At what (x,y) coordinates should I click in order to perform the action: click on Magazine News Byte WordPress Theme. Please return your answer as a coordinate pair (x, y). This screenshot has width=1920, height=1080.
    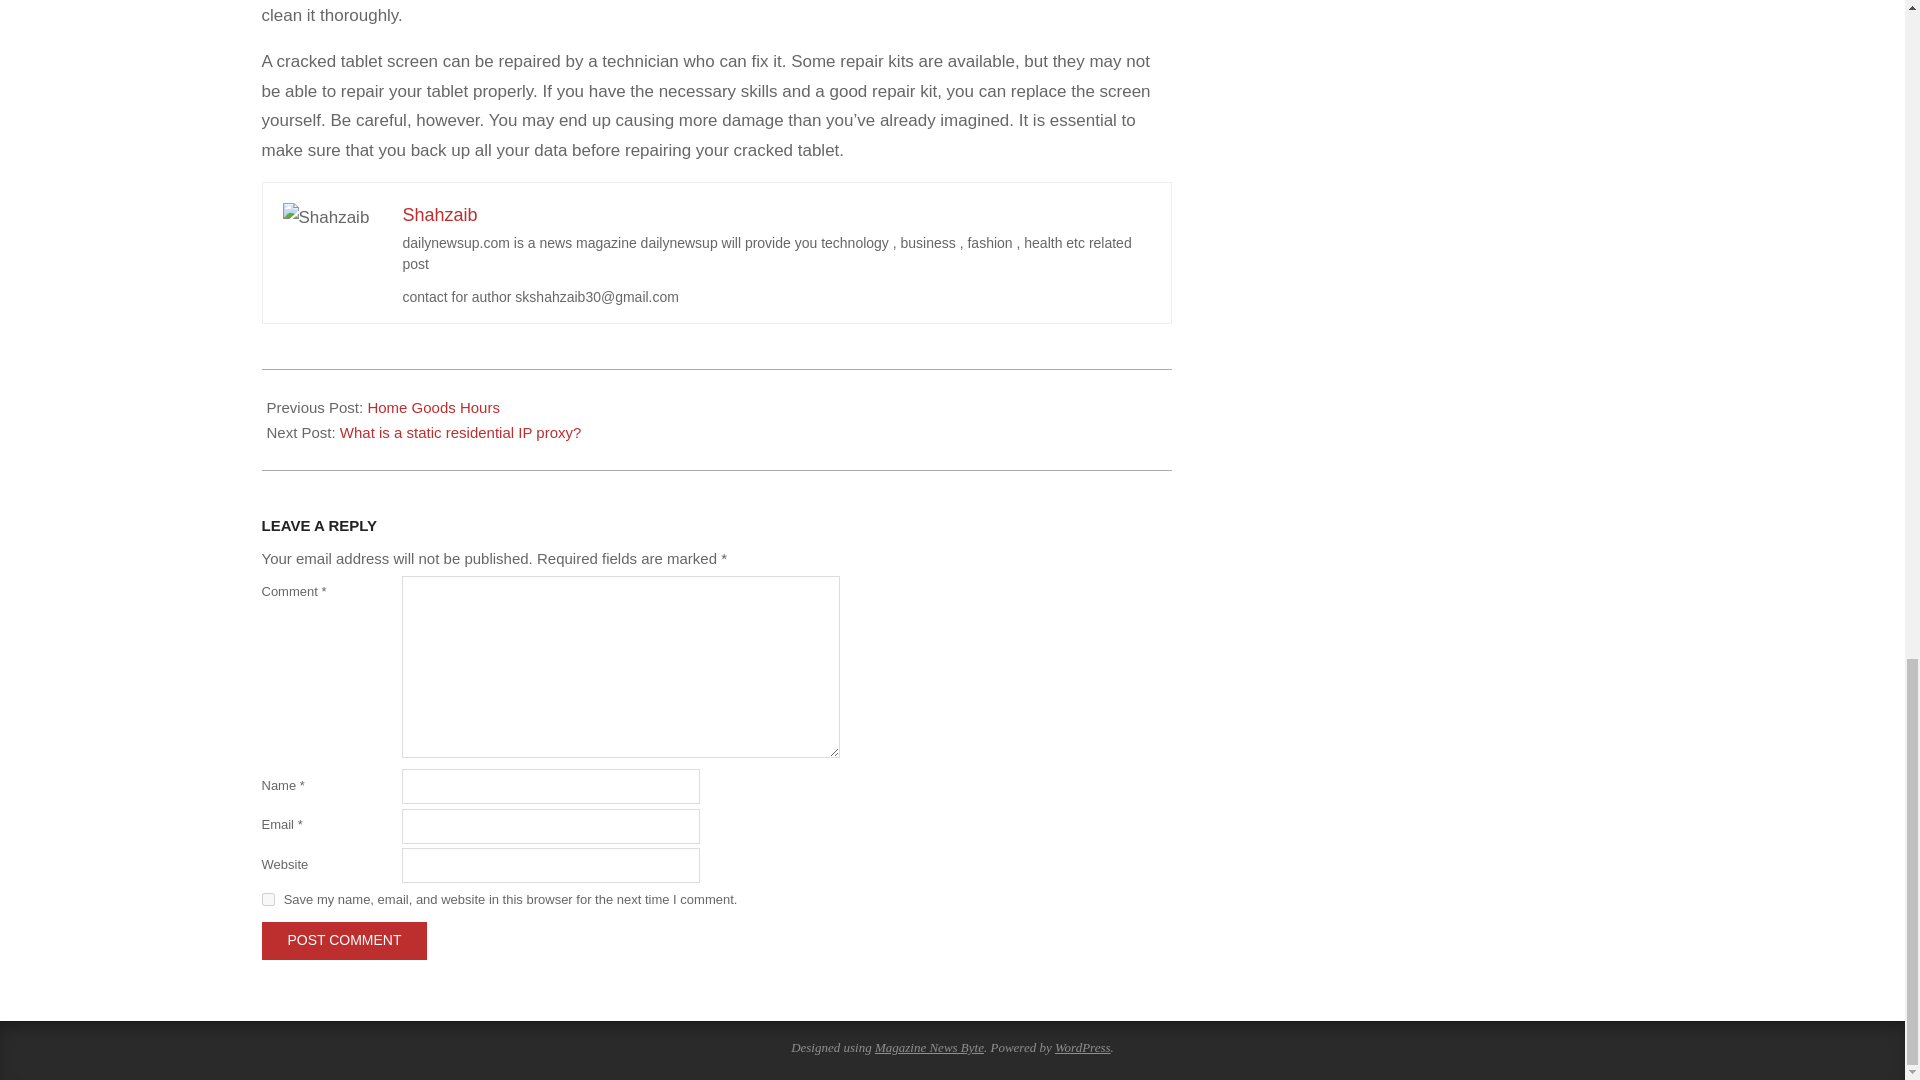
    Looking at the image, I should click on (929, 1048).